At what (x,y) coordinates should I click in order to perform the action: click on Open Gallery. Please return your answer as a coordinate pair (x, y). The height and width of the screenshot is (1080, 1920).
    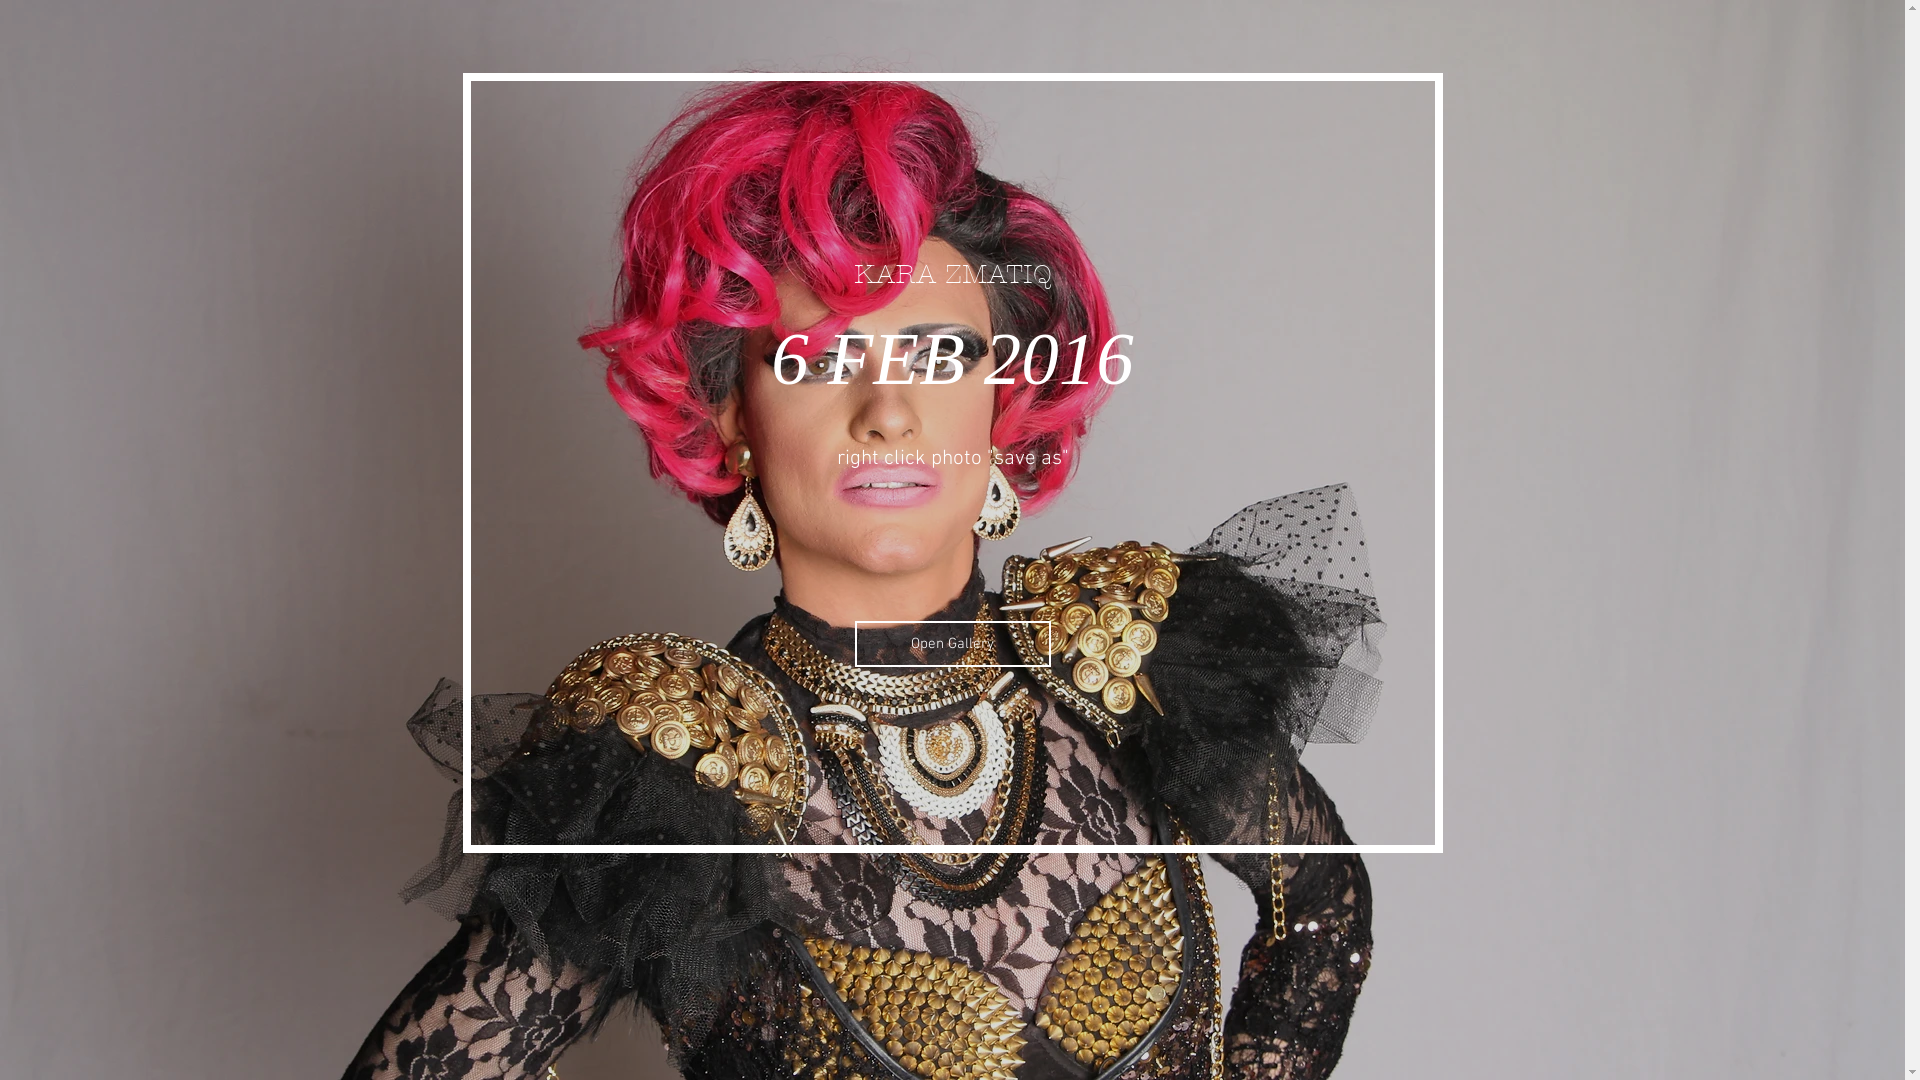
    Looking at the image, I should click on (952, 644).